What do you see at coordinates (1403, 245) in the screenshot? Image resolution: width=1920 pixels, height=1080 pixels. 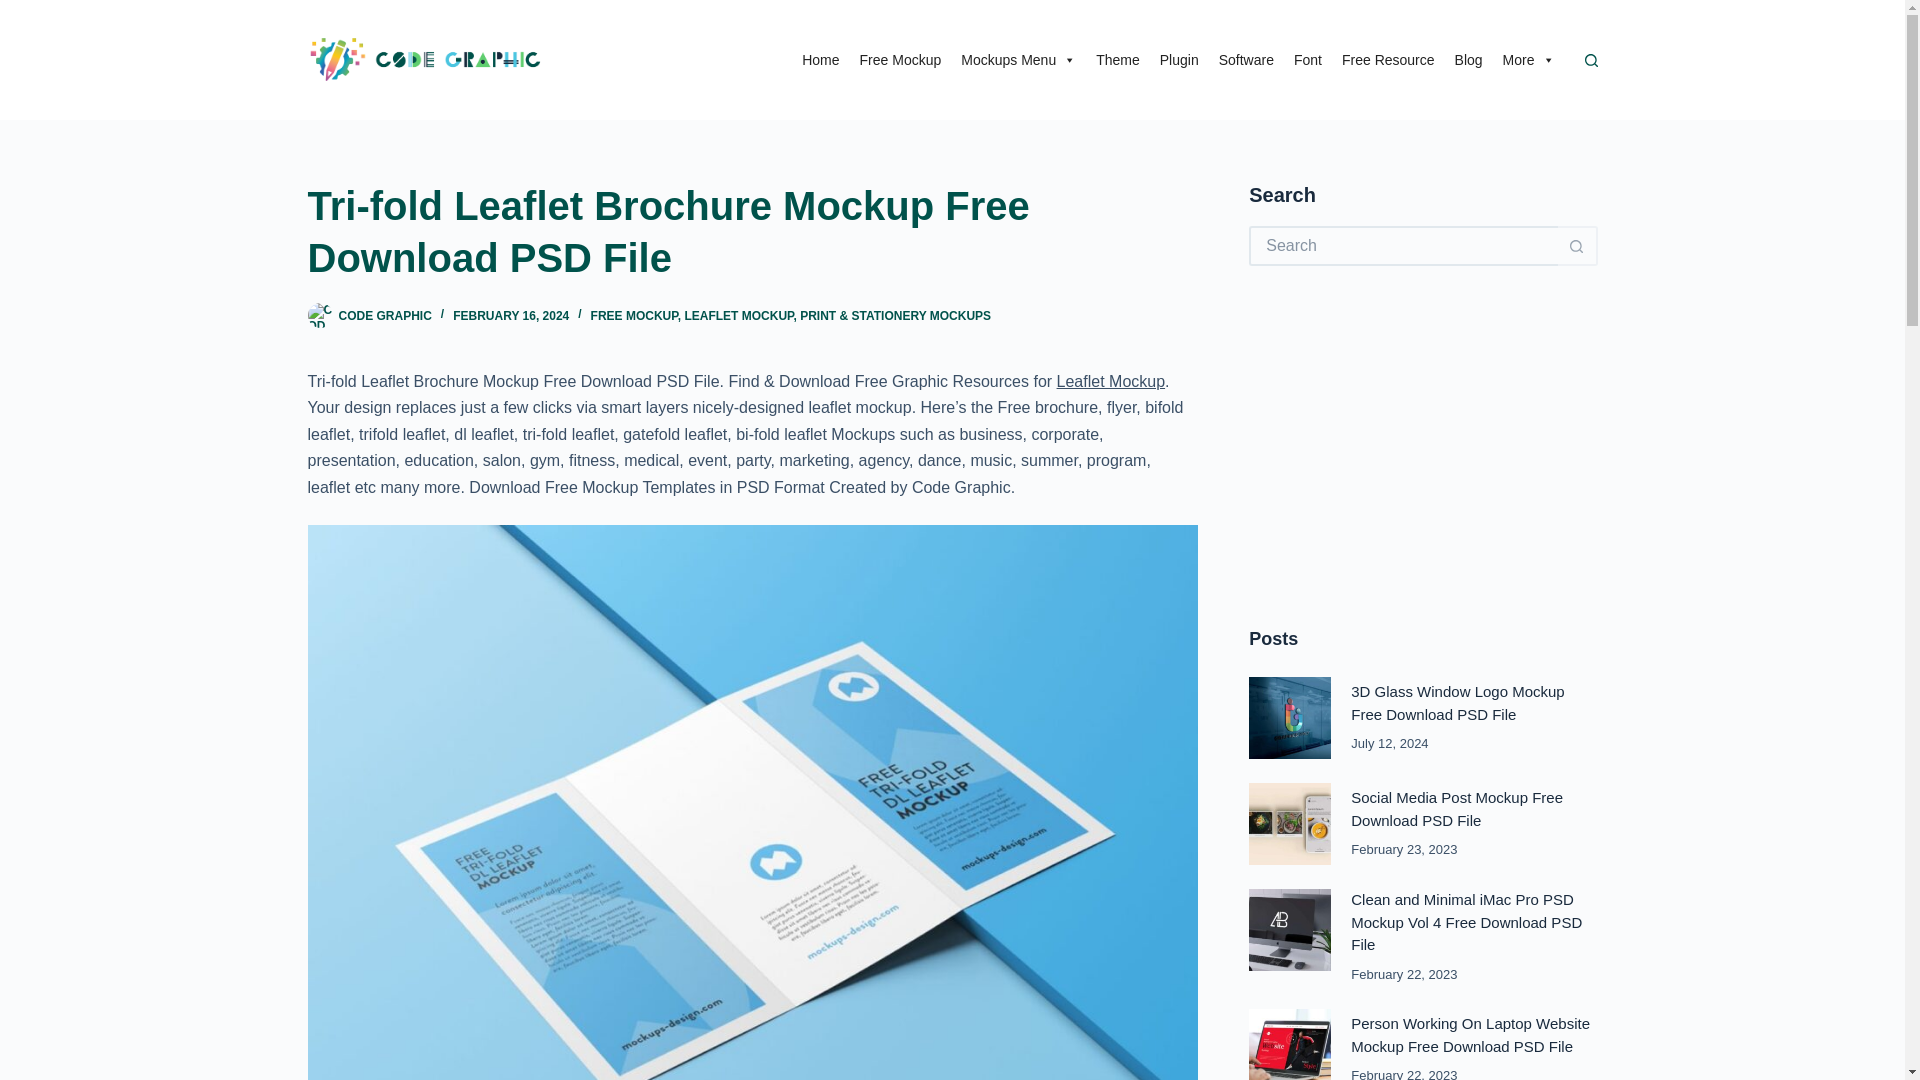 I see `Search for...` at bounding box center [1403, 245].